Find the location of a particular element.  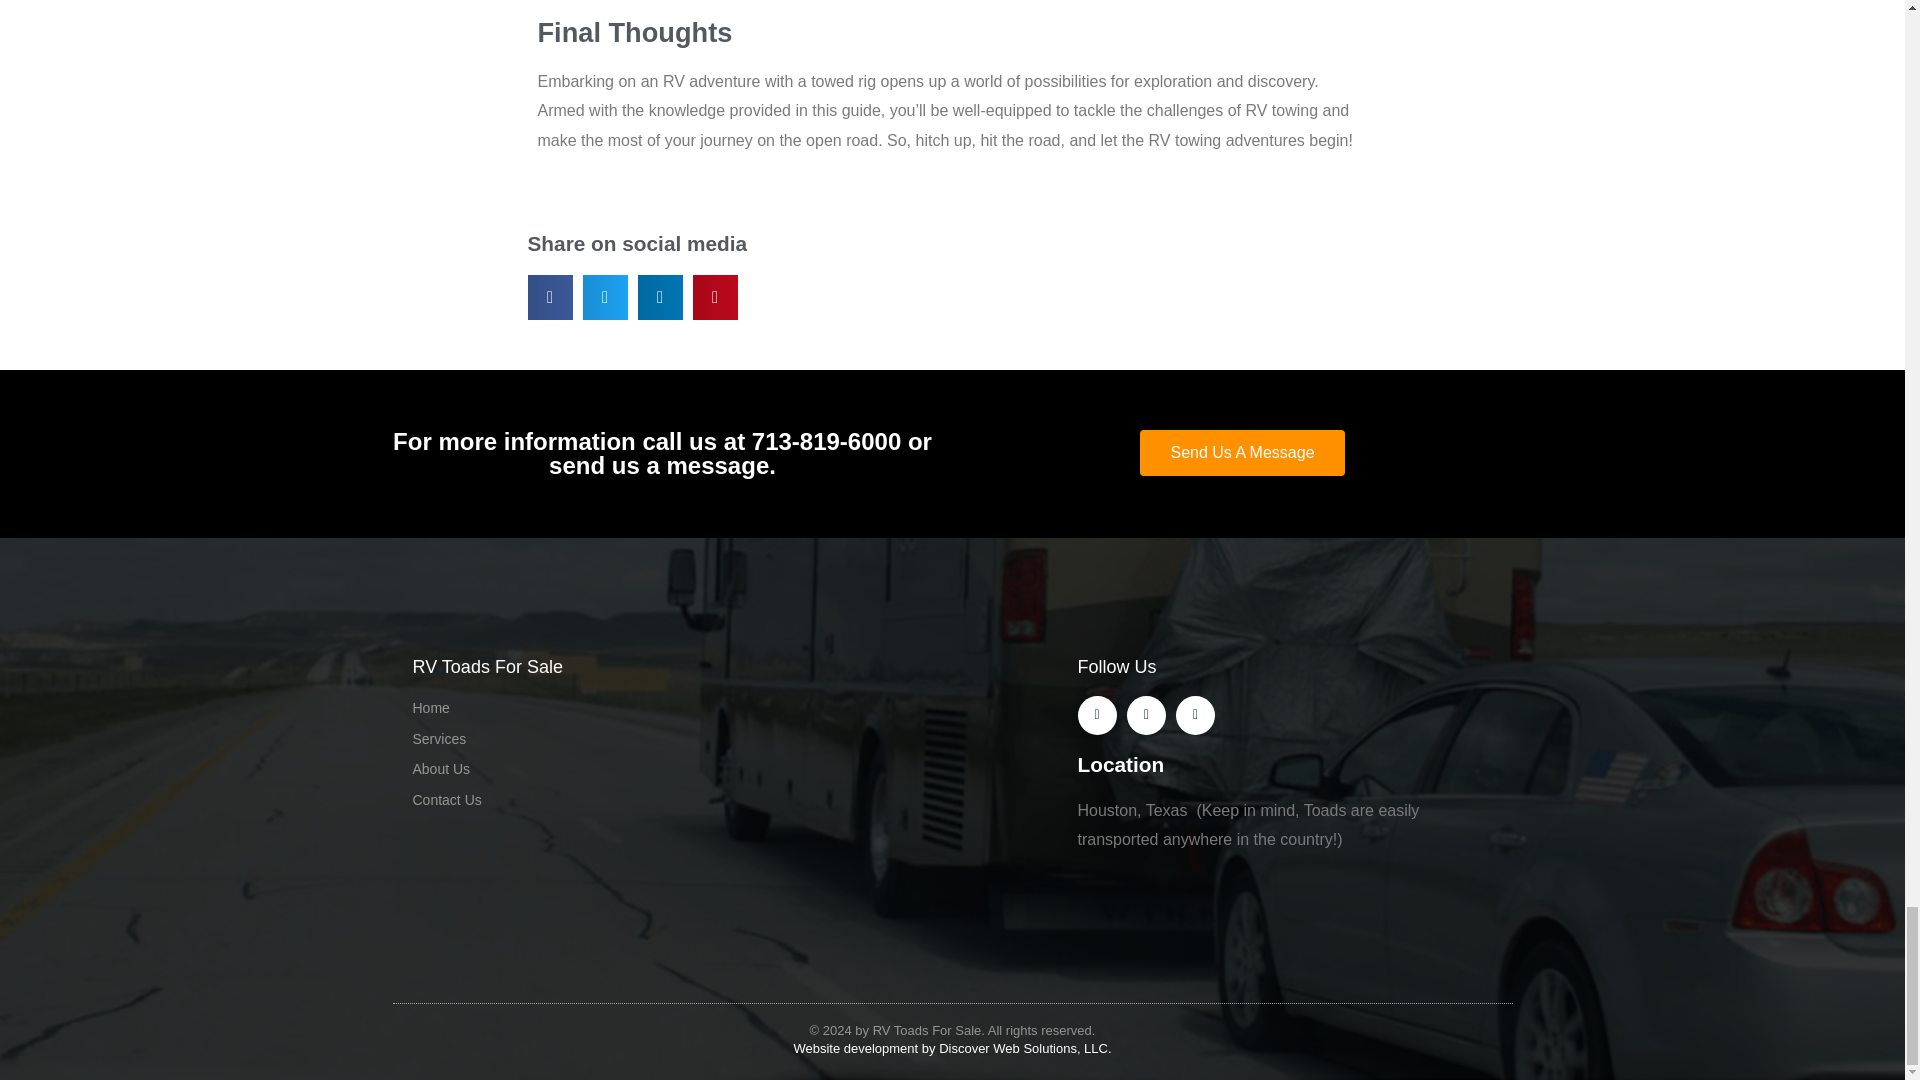

Services is located at coordinates (620, 739).